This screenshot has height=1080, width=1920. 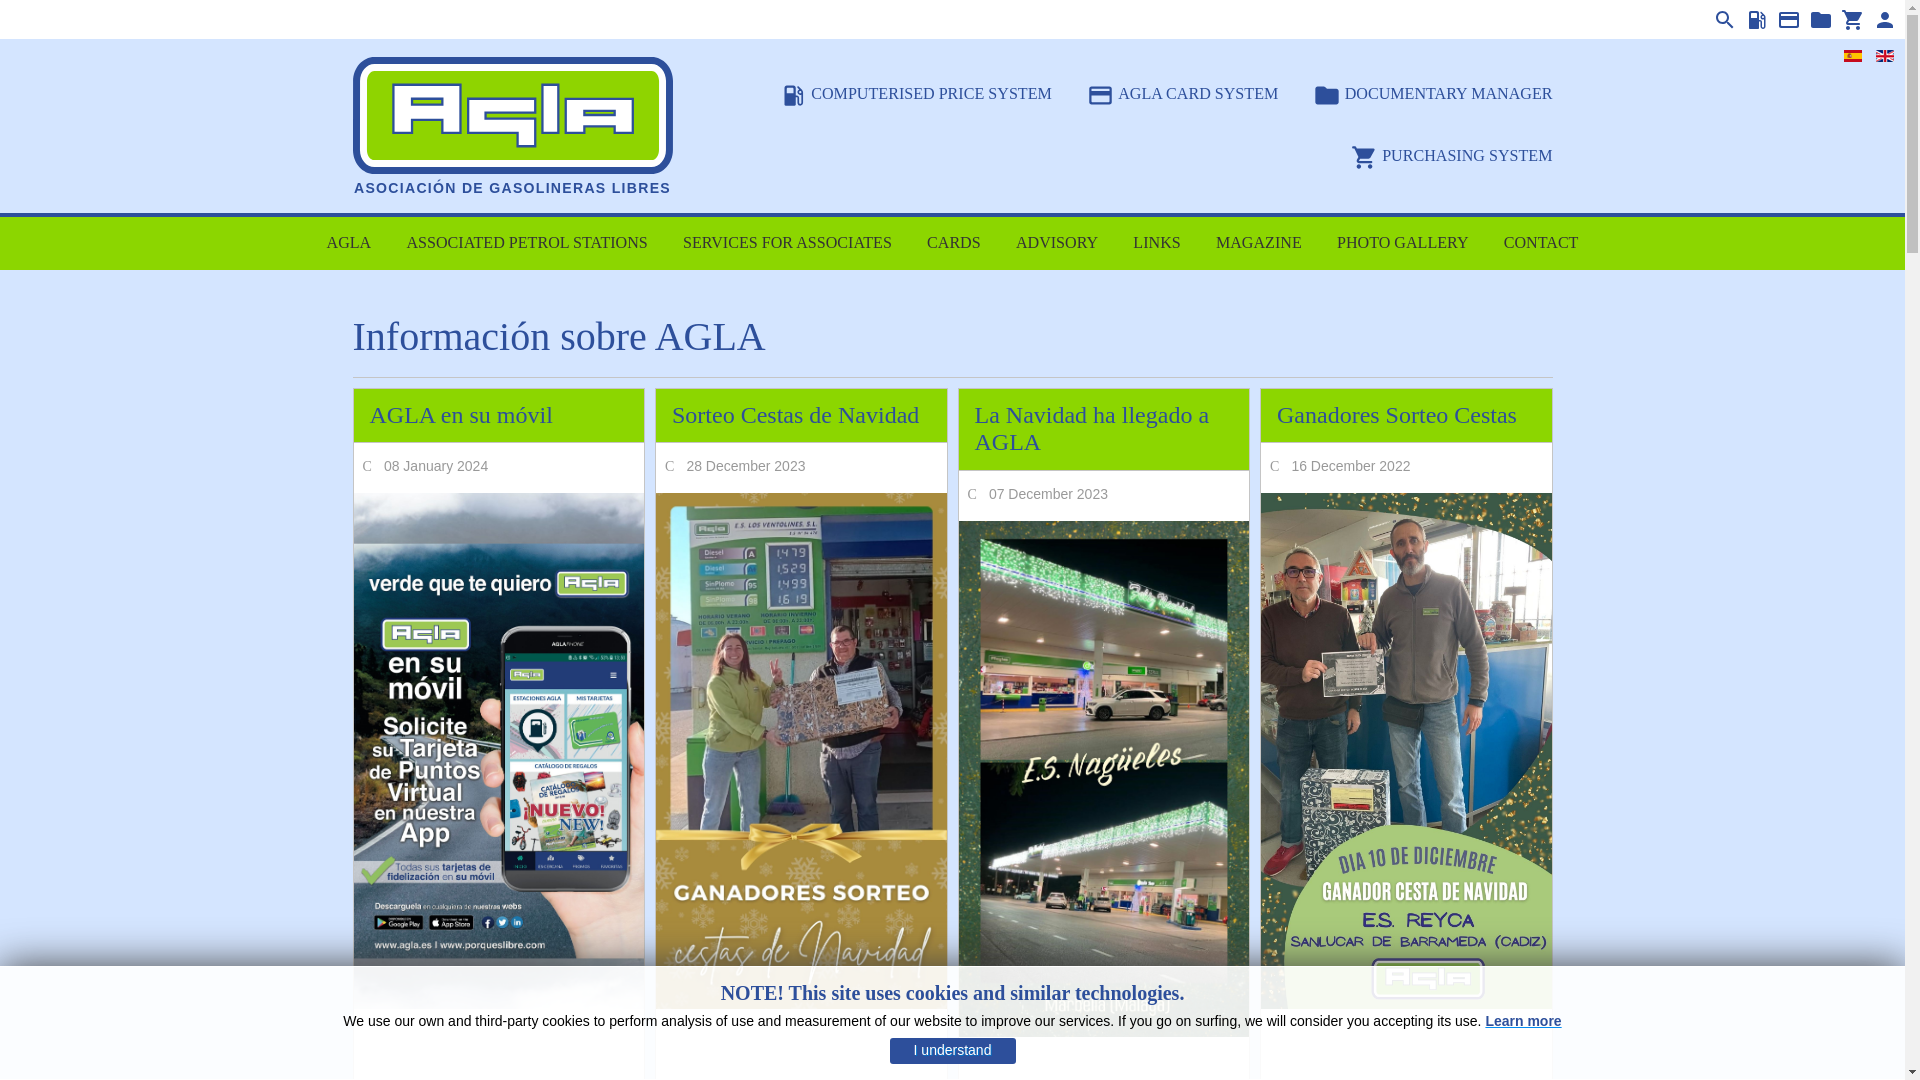 I want to click on Documentary Manager, so click(x=1818, y=20).